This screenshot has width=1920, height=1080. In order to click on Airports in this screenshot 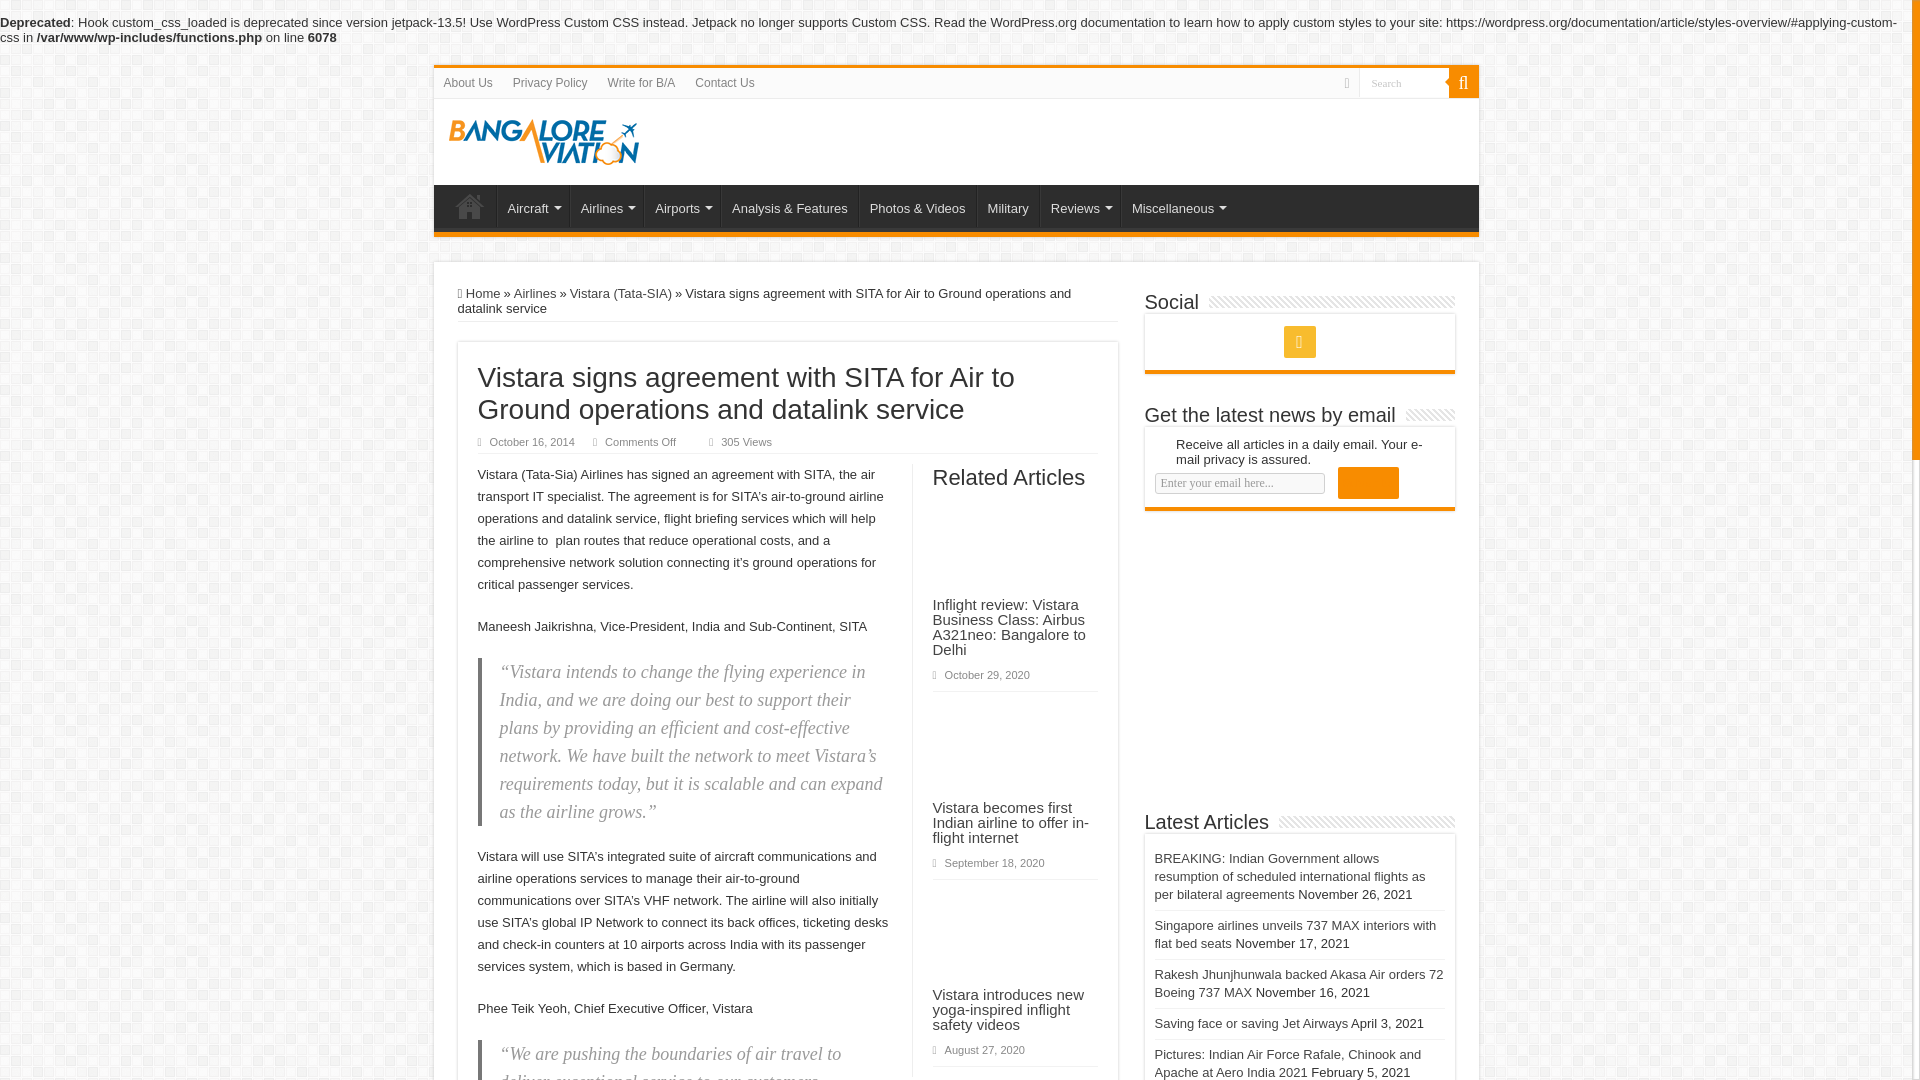, I will do `click(682, 205)`.